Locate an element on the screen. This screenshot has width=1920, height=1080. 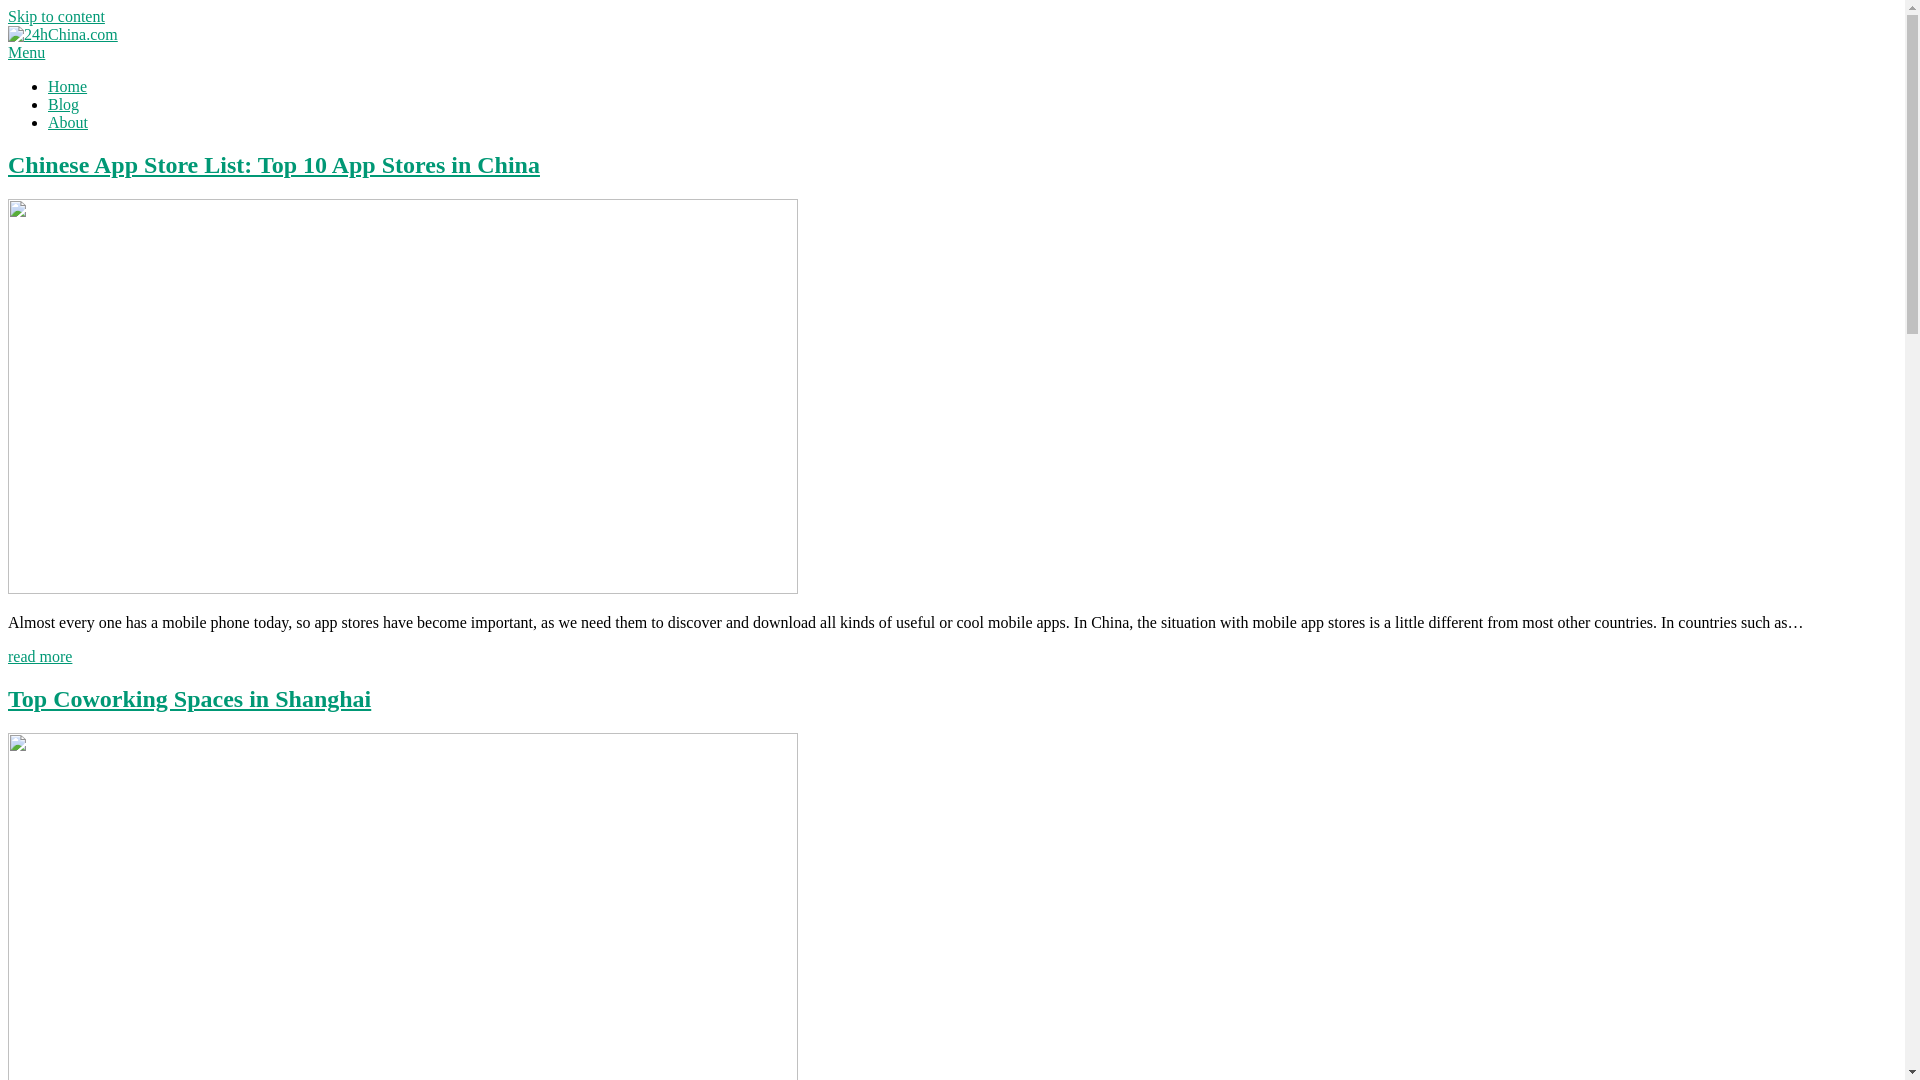
About is located at coordinates (68, 122).